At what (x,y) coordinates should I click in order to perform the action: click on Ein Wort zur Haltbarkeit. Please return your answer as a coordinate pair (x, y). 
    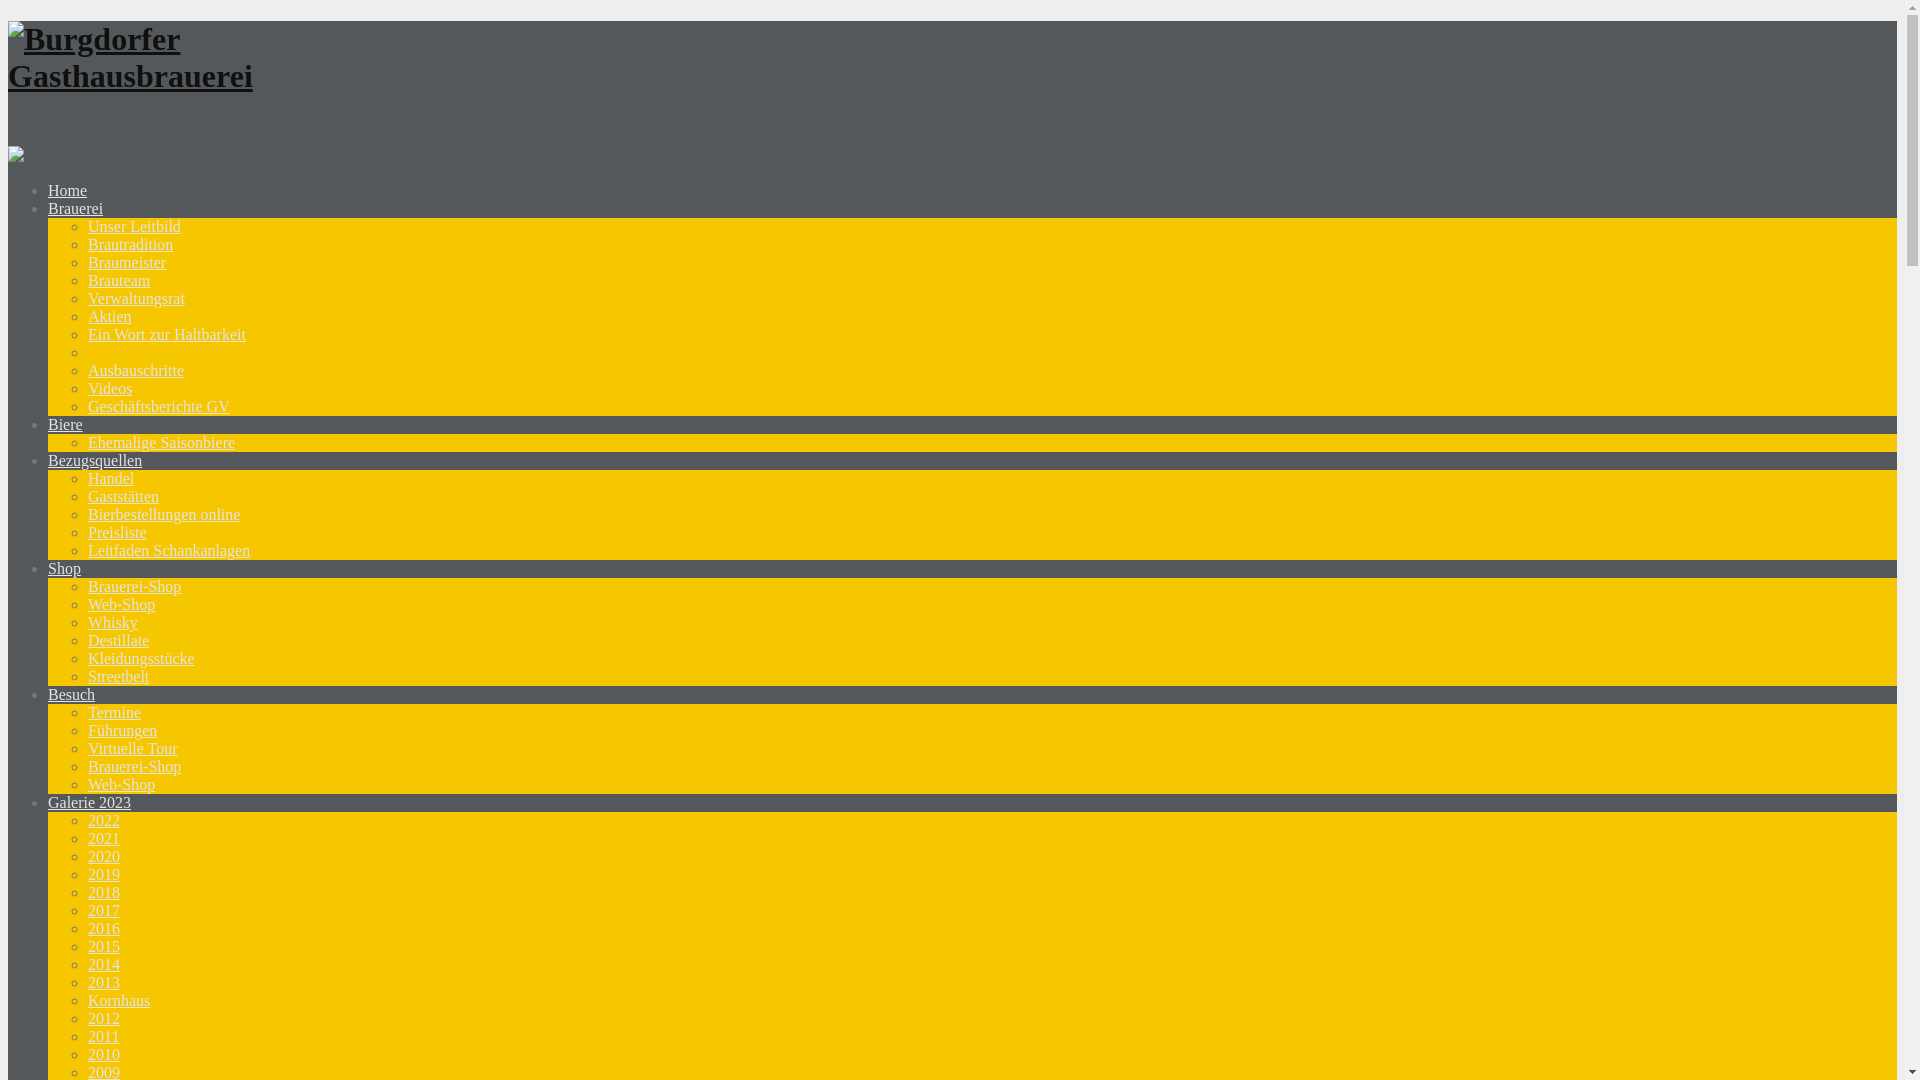
    Looking at the image, I should click on (166, 334).